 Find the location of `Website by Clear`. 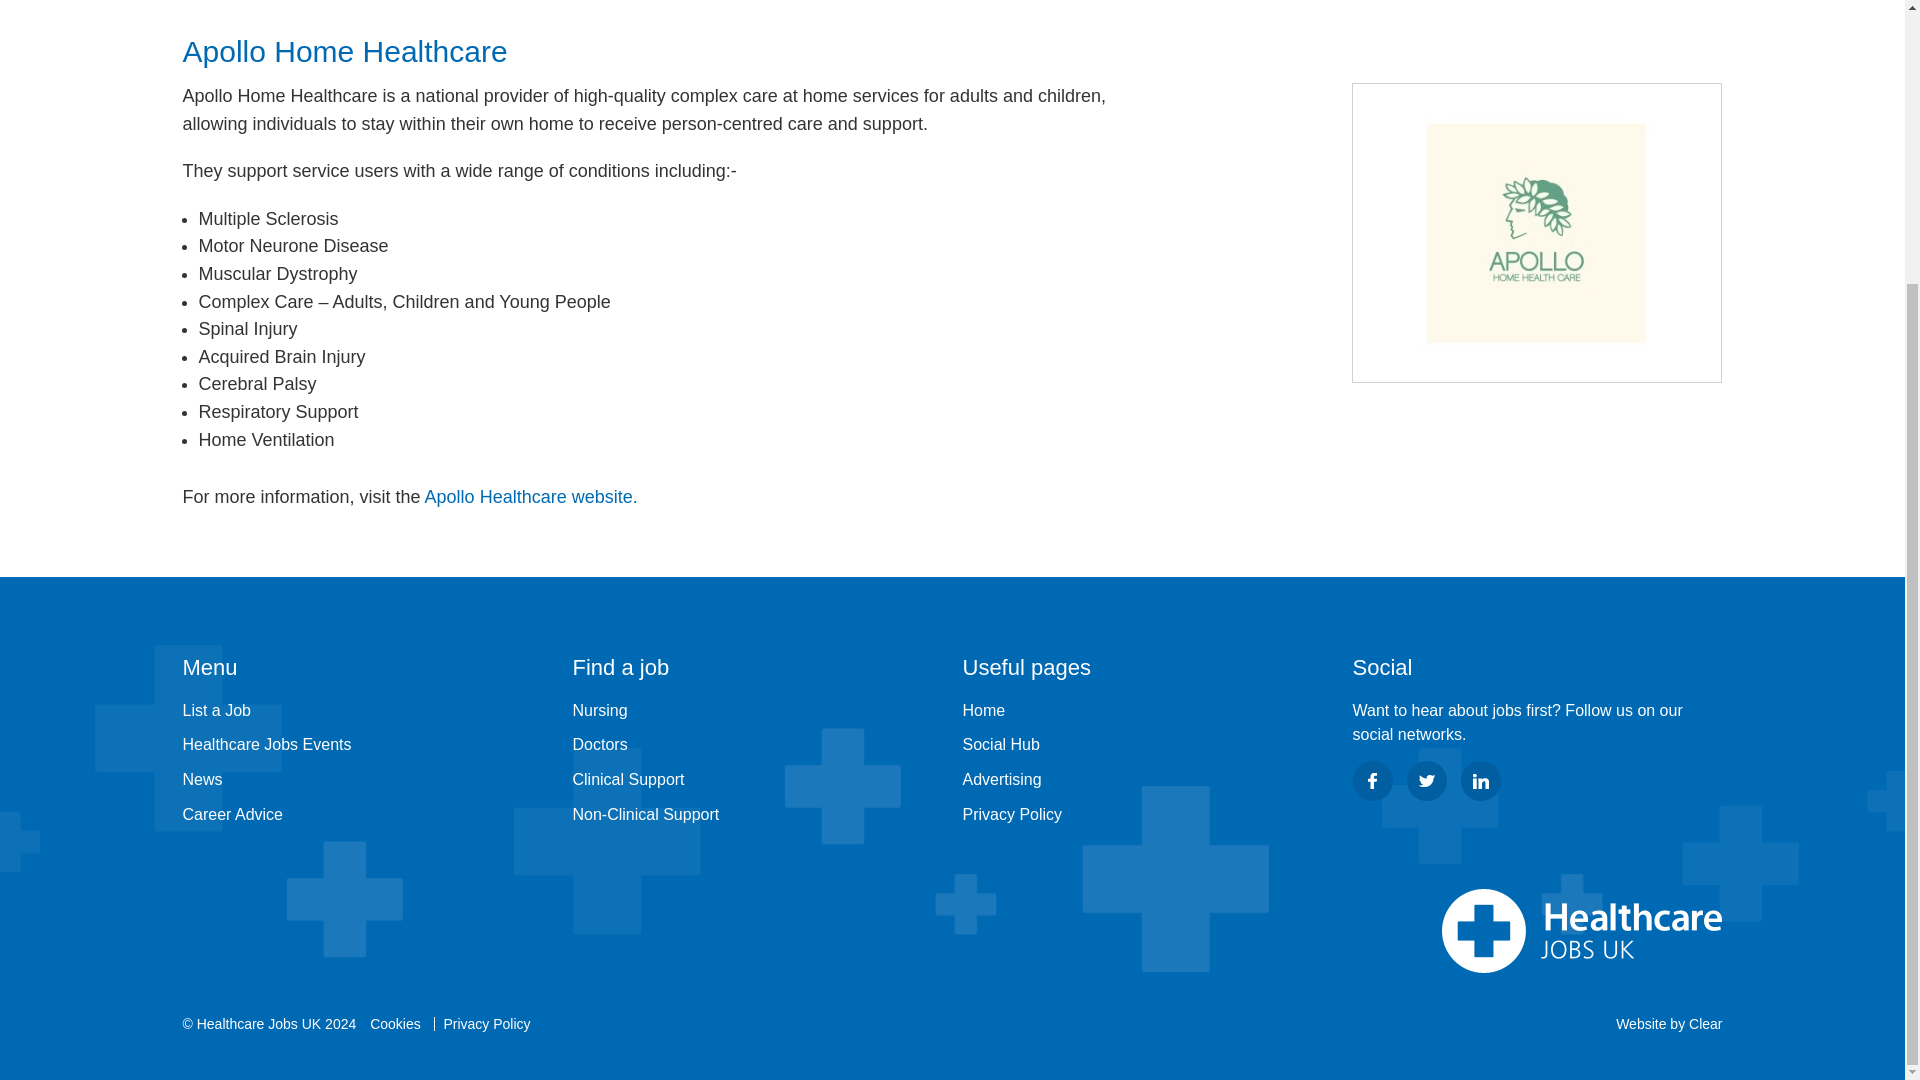

Website by Clear is located at coordinates (1669, 1024).